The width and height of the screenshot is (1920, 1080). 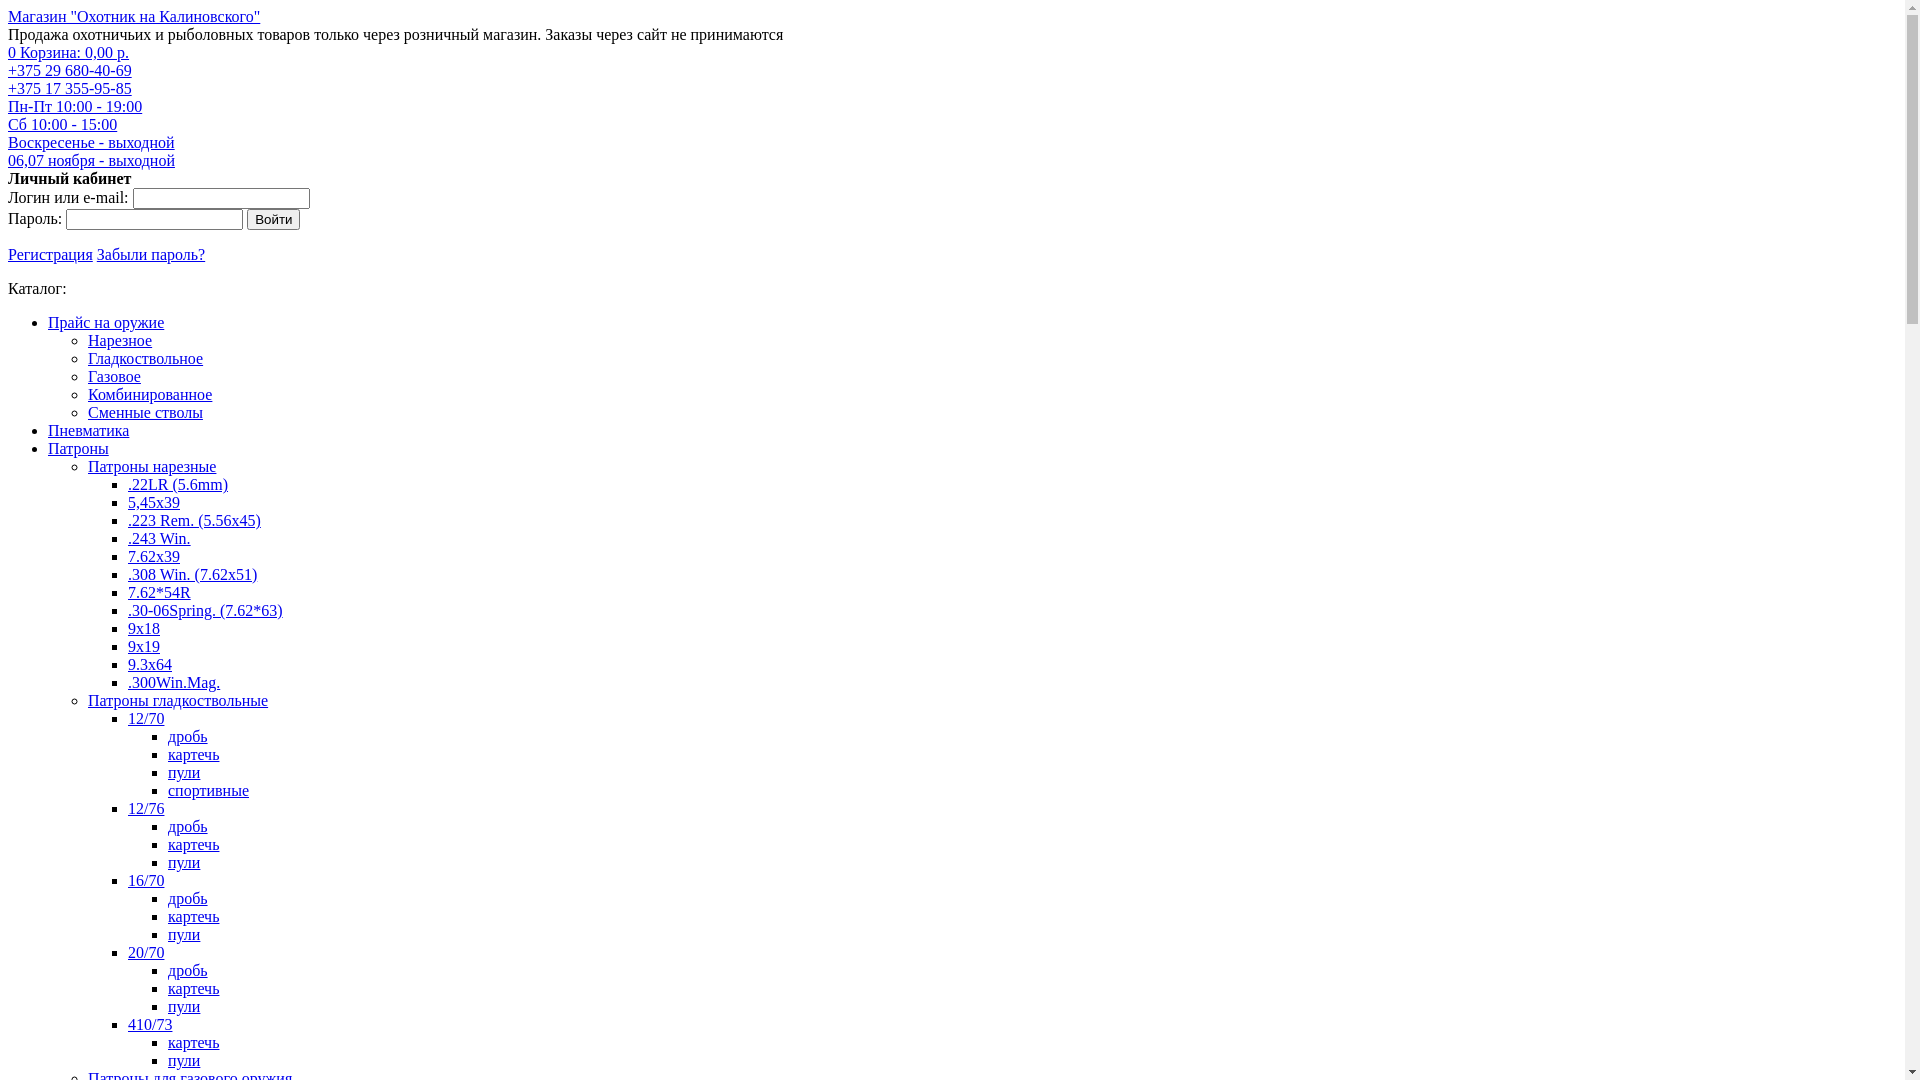 What do you see at coordinates (150, 664) in the screenshot?
I see `9.3x64` at bounding box center [150, 664].